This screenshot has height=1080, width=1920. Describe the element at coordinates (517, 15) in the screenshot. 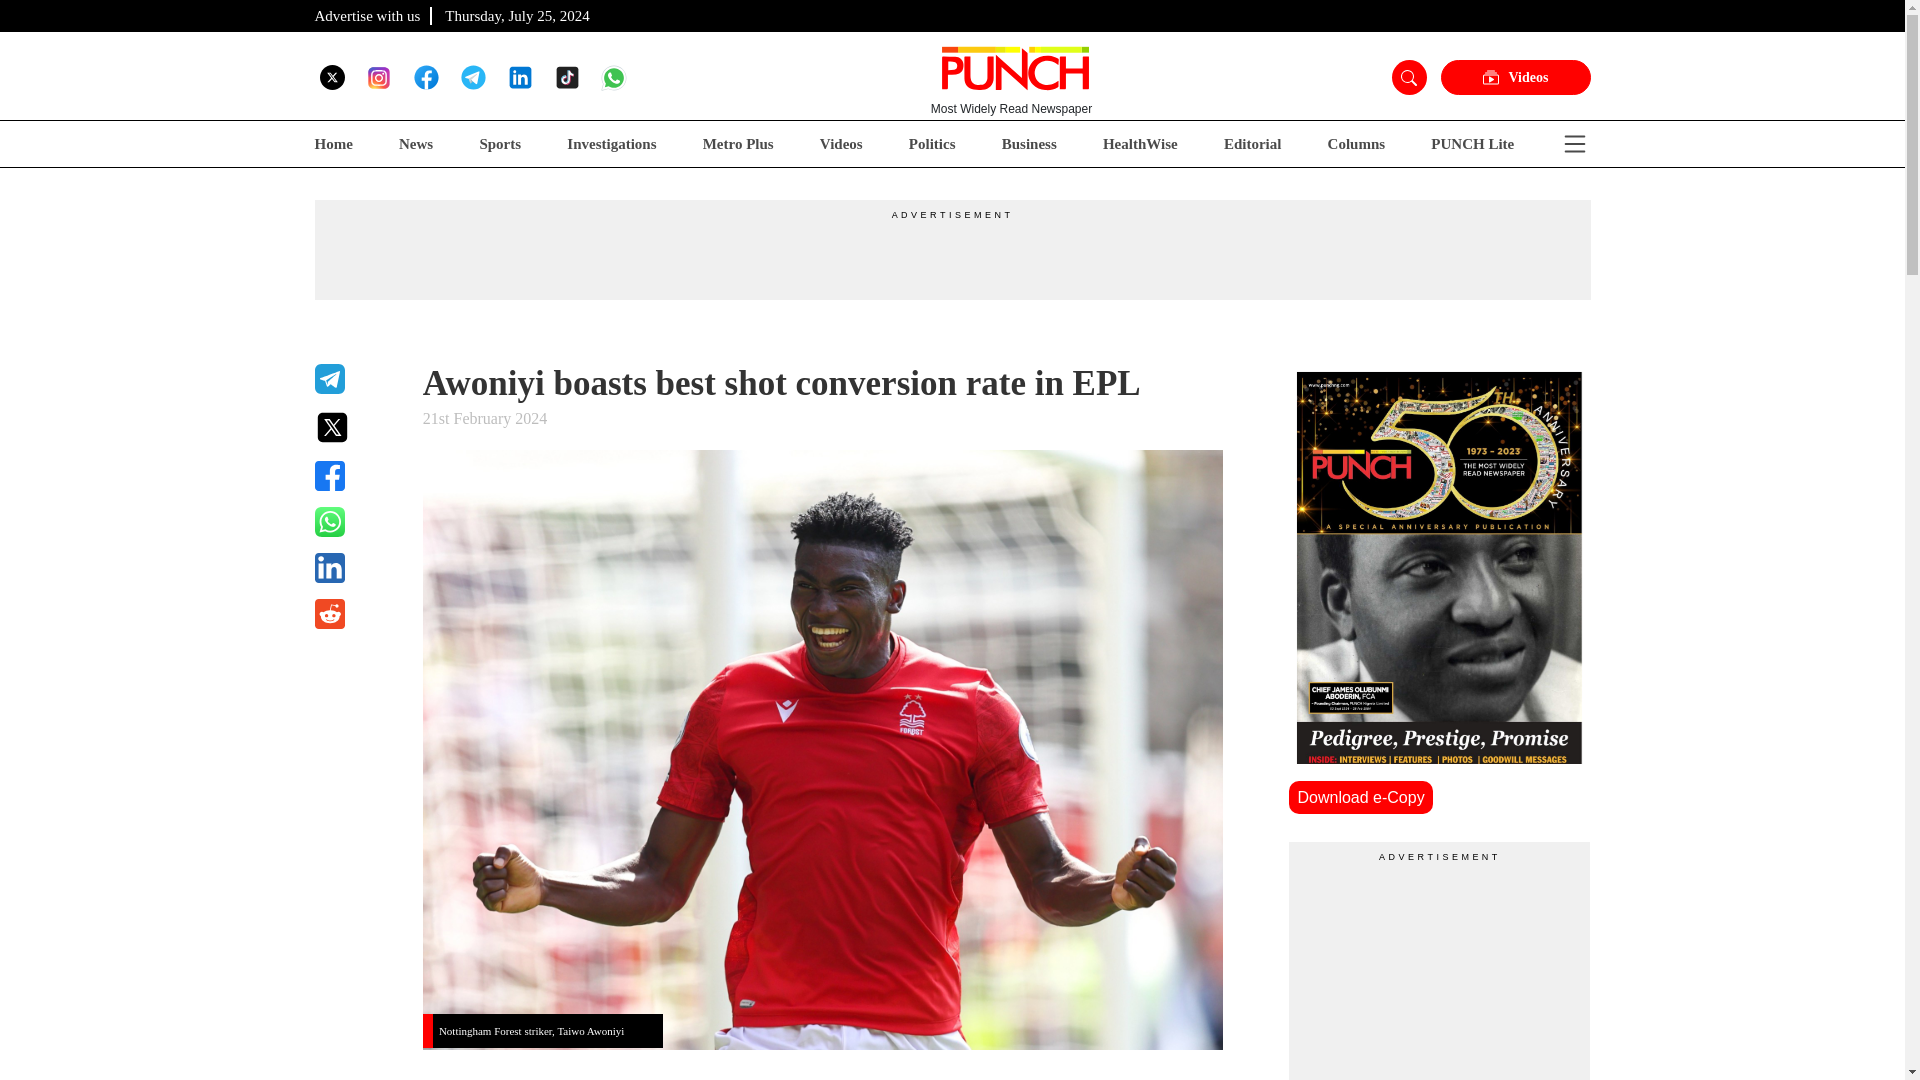

I see `Thursday, July 25, 2024` at that location.